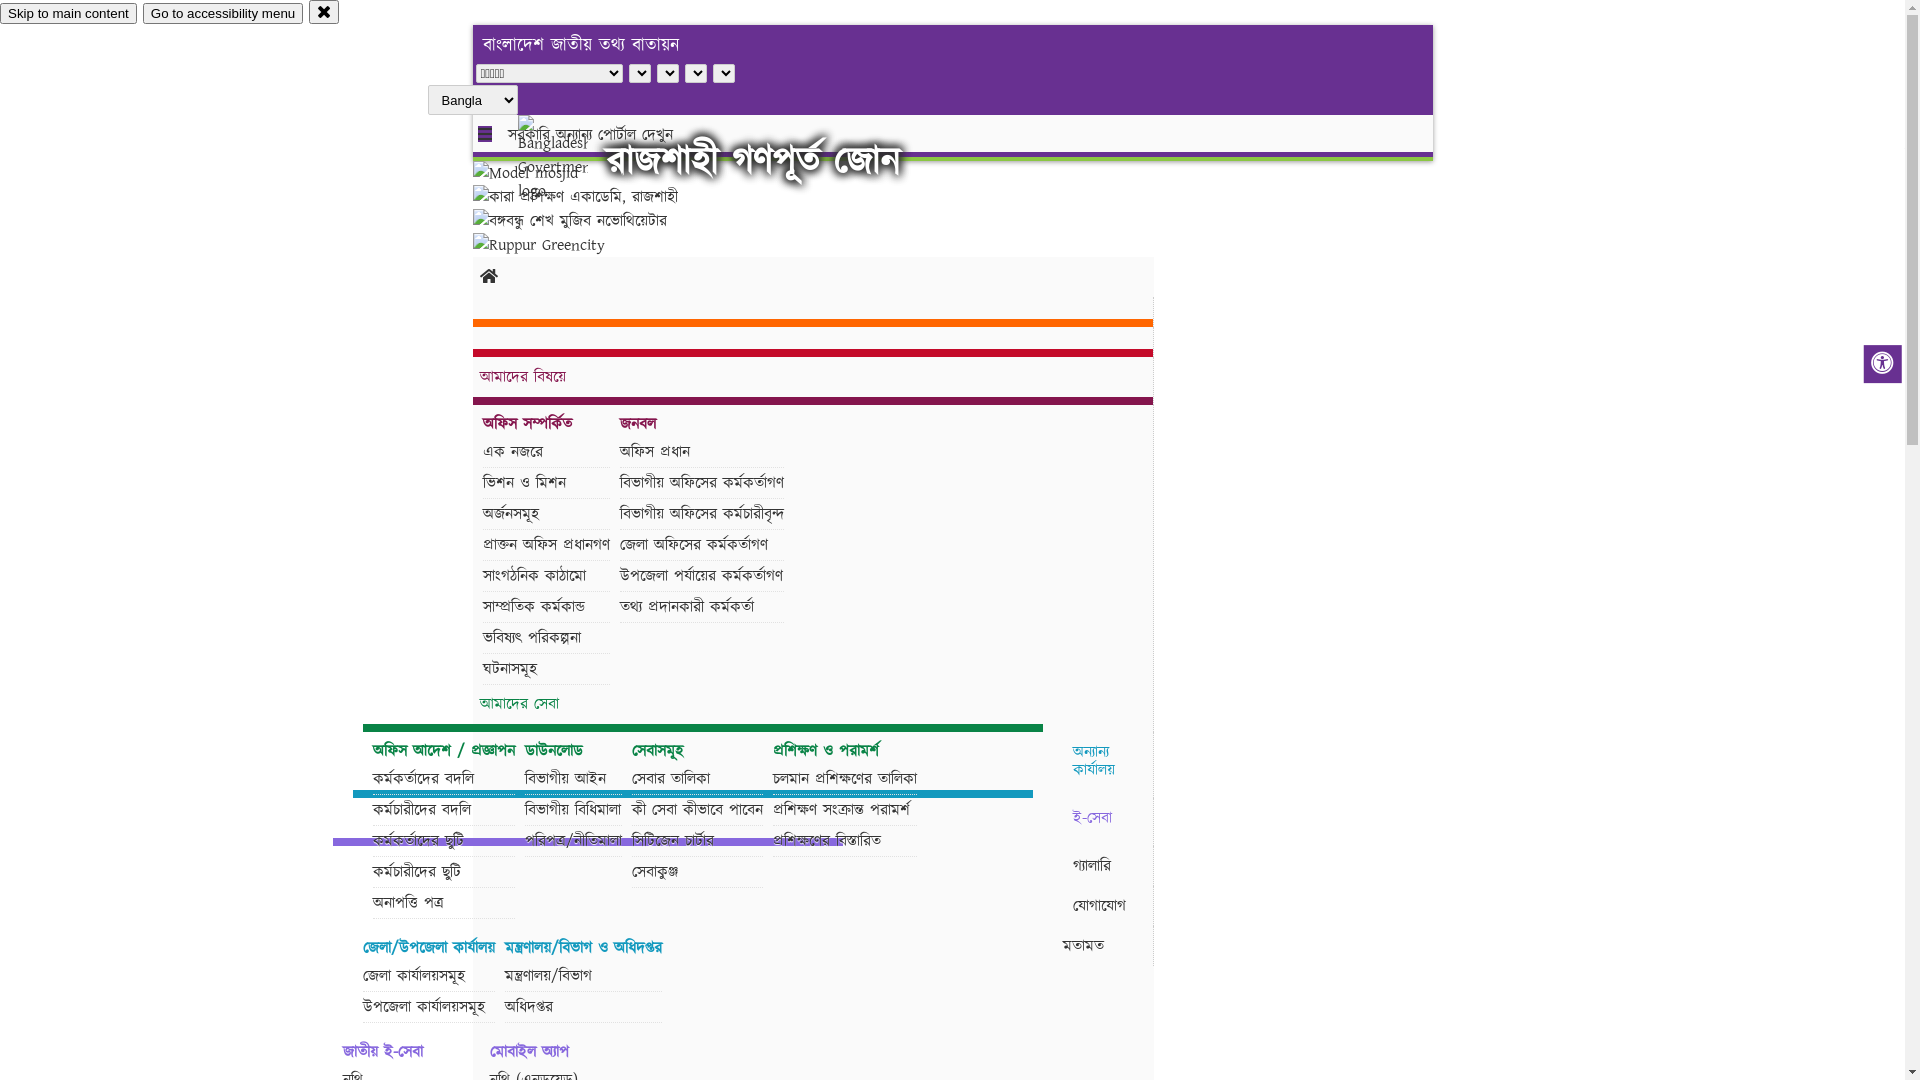  Describe the element at coordinates (324, 12) in the screenshot. I see `close` at that location.